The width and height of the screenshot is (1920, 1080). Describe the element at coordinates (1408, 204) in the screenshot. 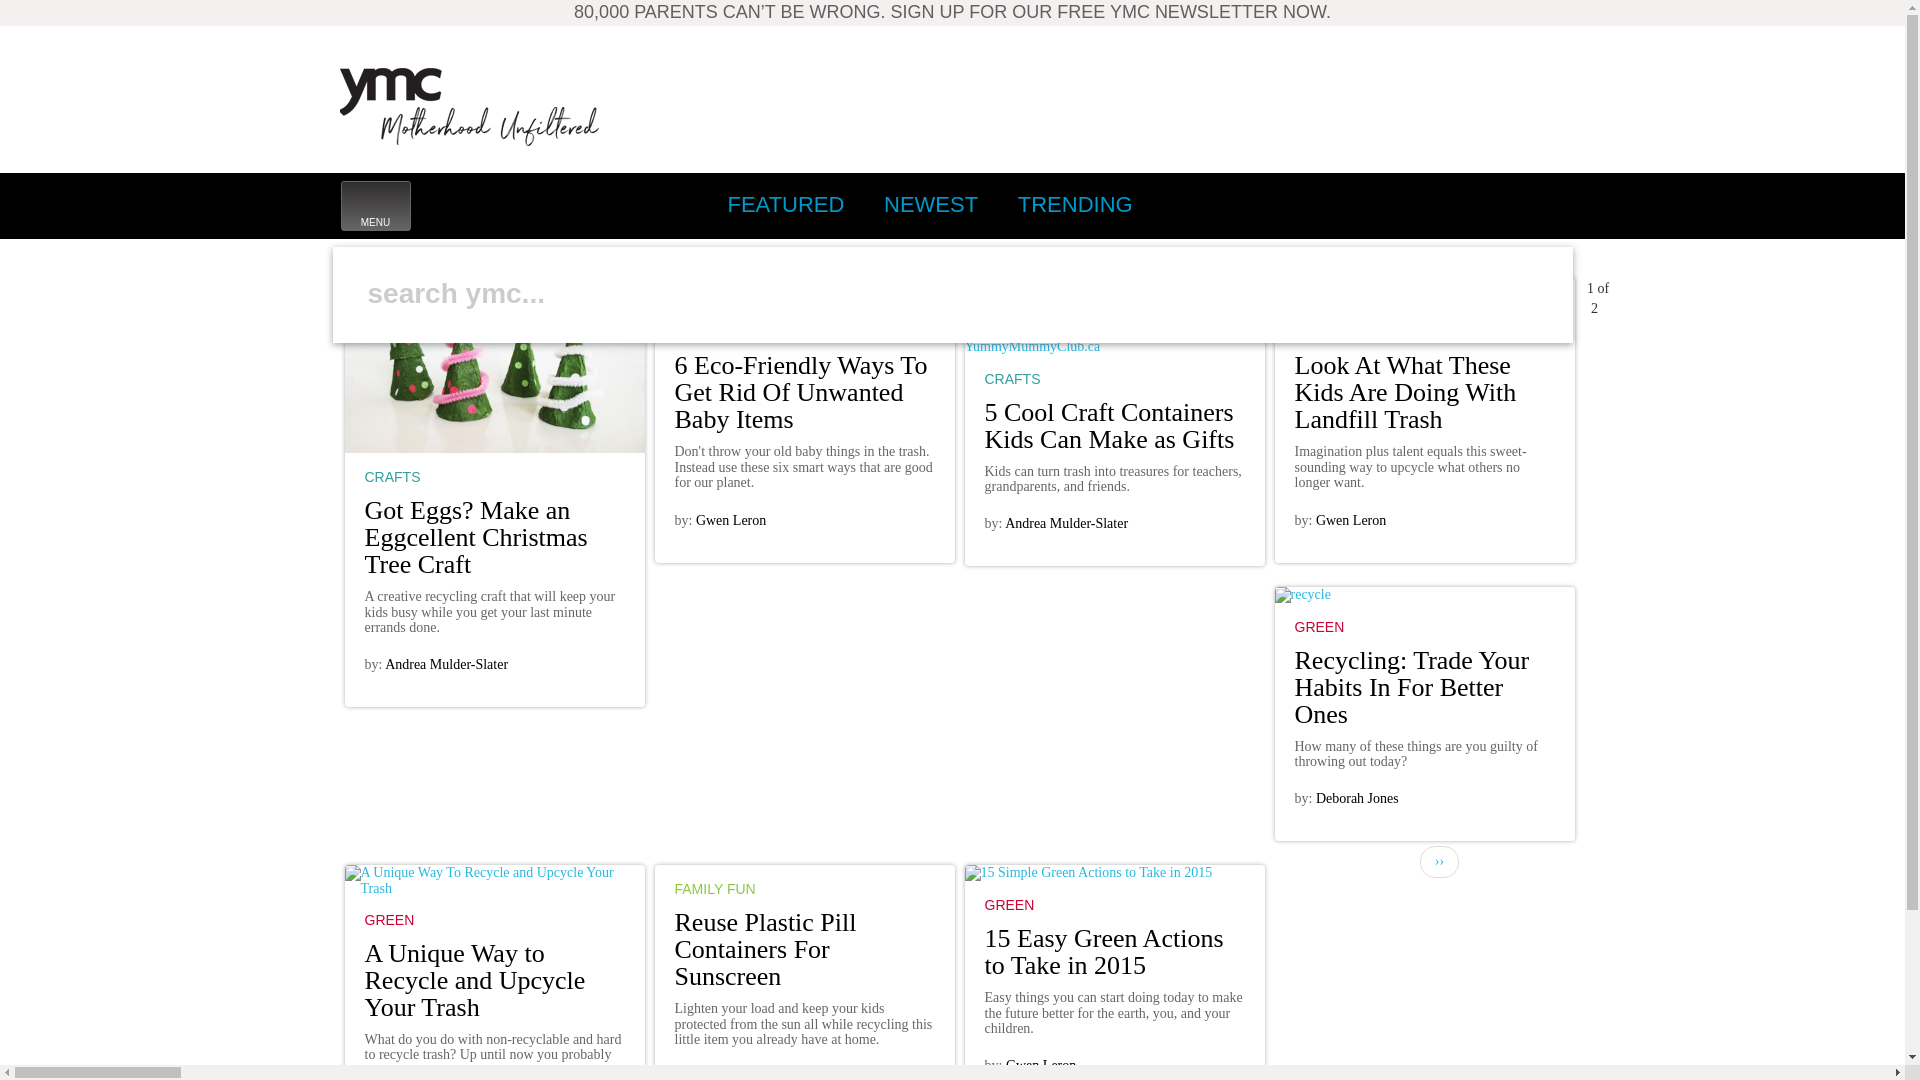

I see `NEWEST` at that location.